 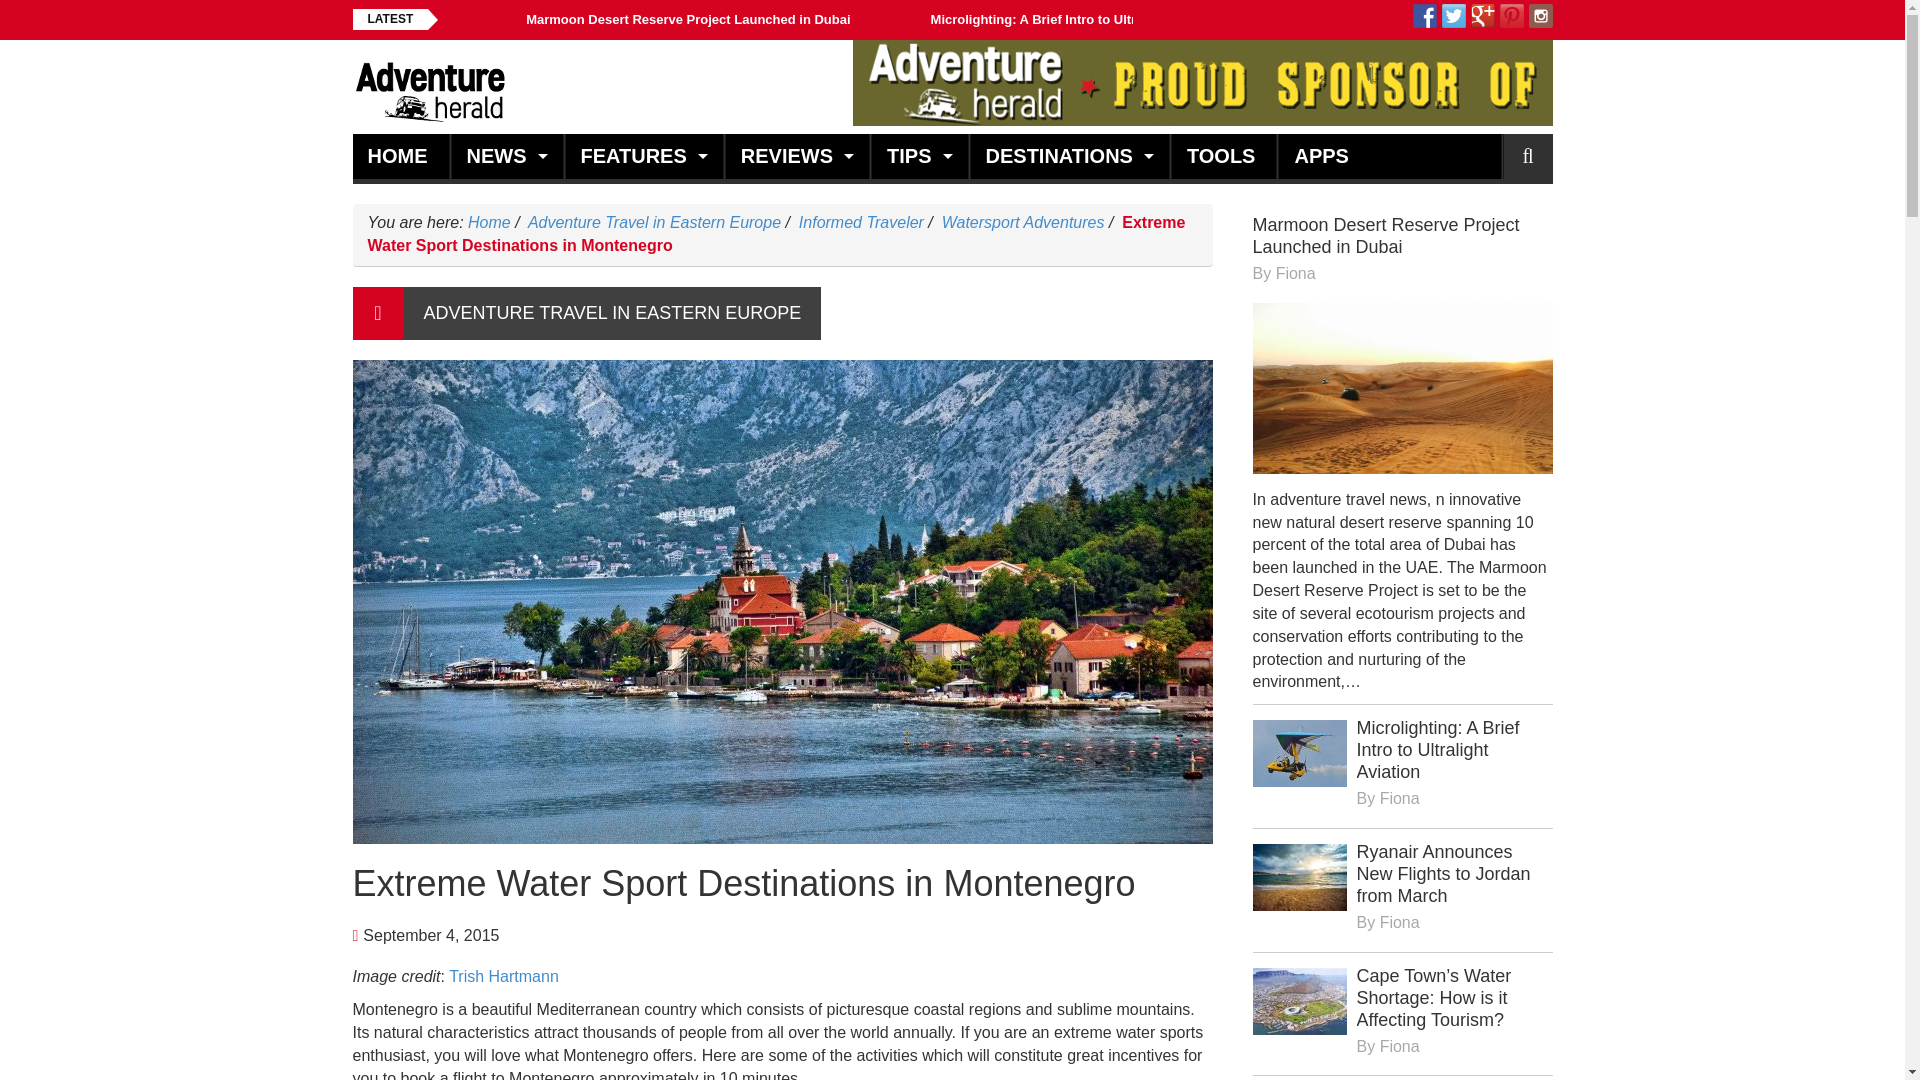 I want to click on HOME, so click(x=400, y=156).